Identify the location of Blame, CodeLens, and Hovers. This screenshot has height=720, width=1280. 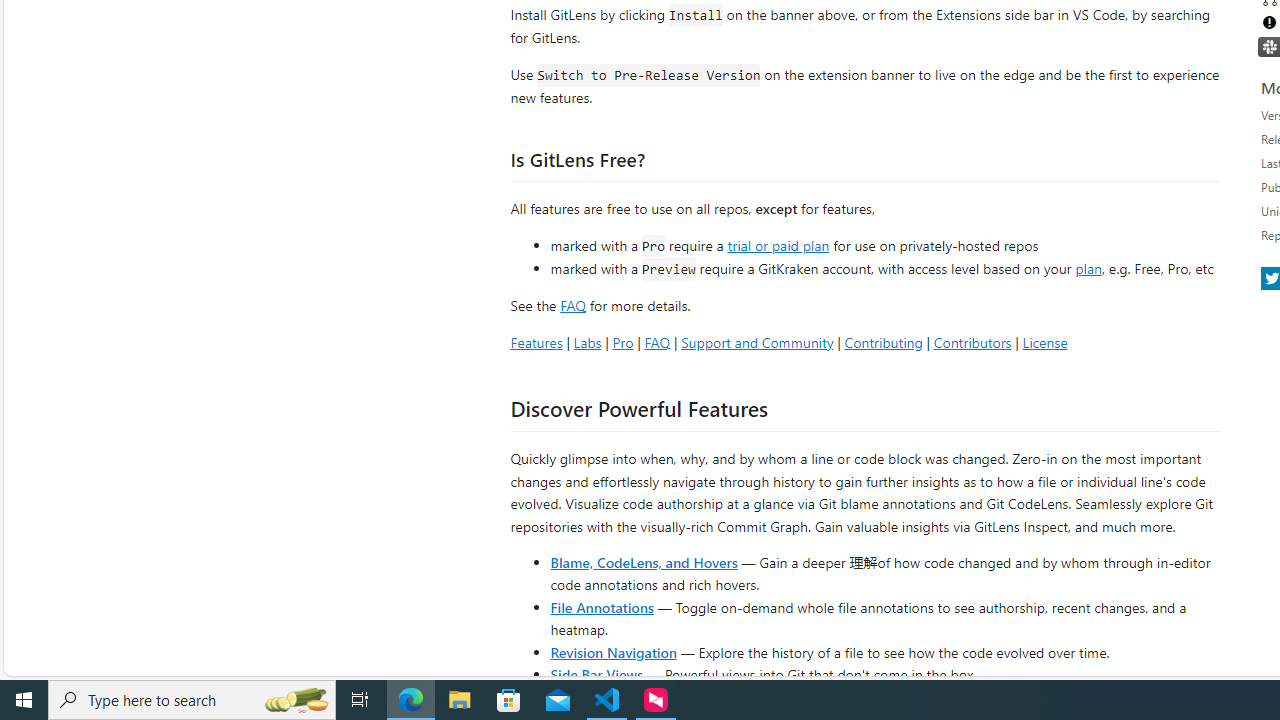
(644, 562).